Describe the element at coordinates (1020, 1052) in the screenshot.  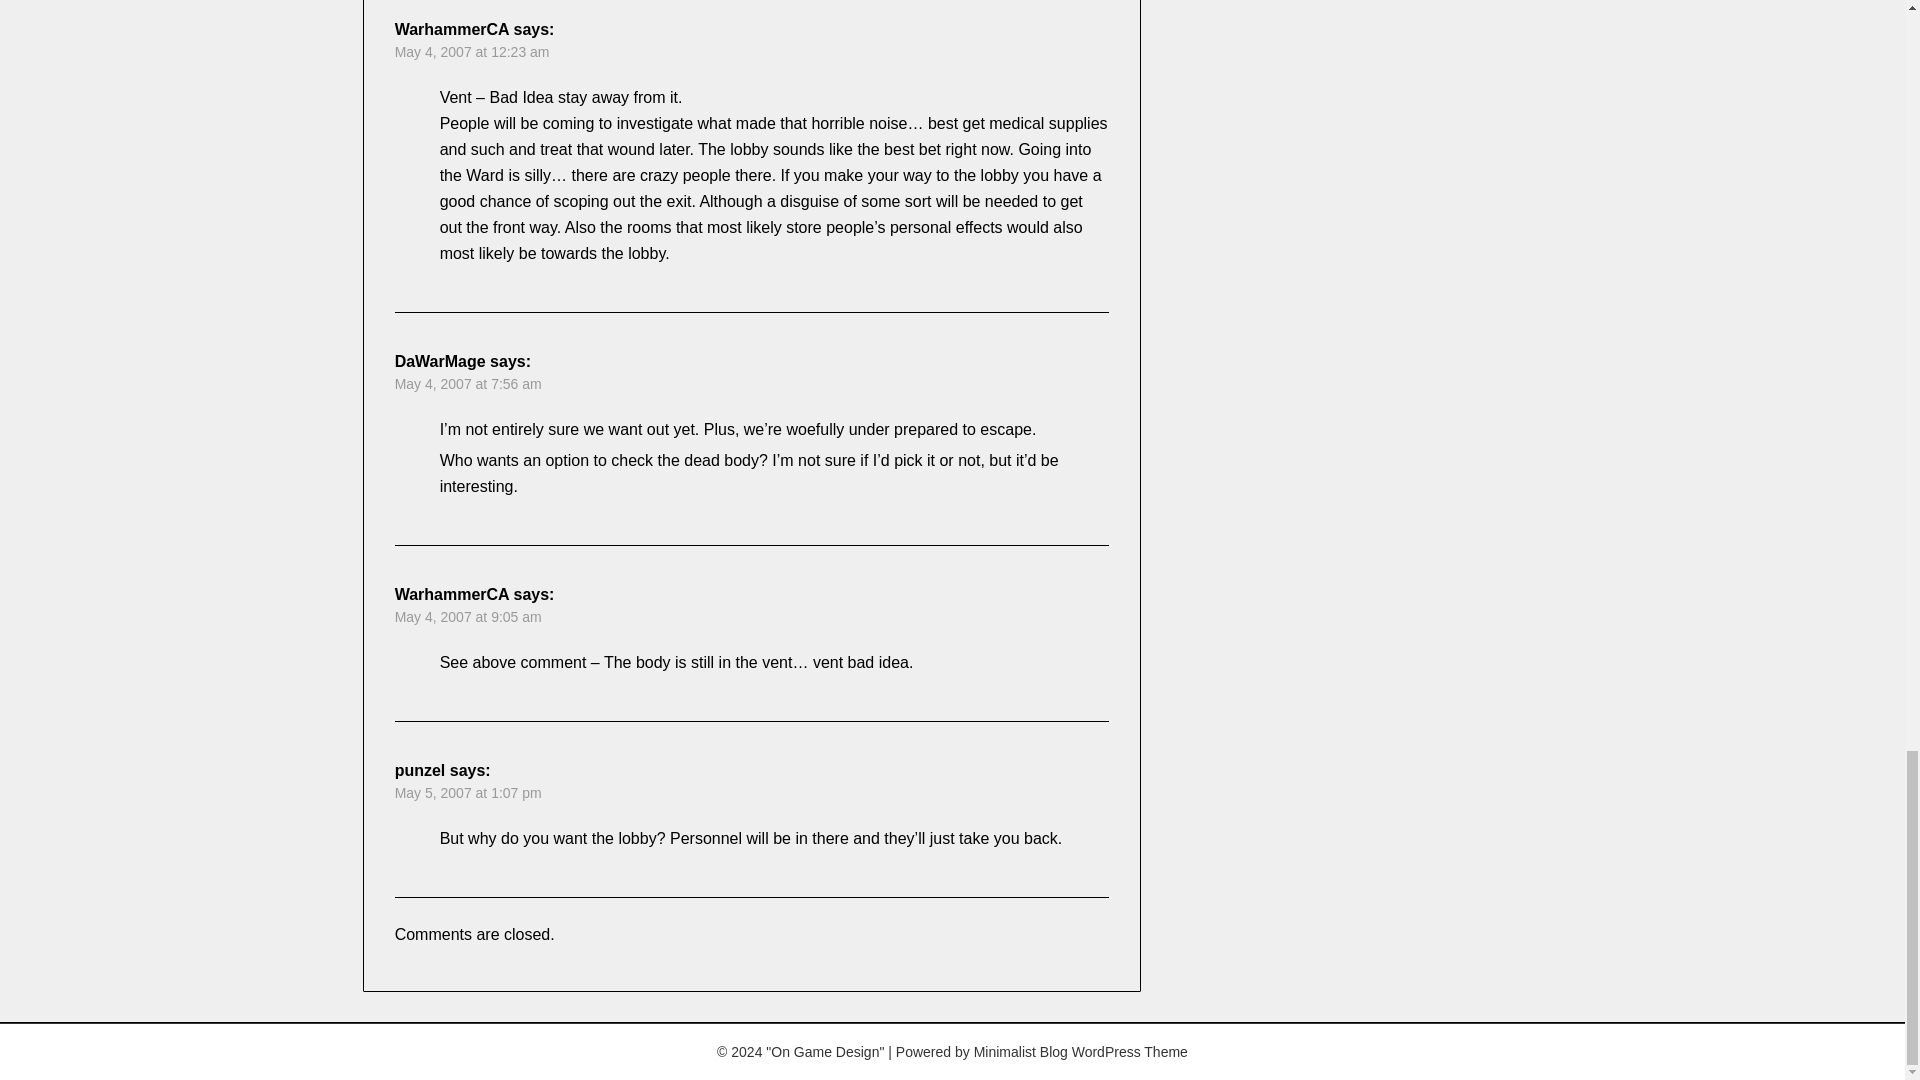
I see `Minimalist Blog` at that location.